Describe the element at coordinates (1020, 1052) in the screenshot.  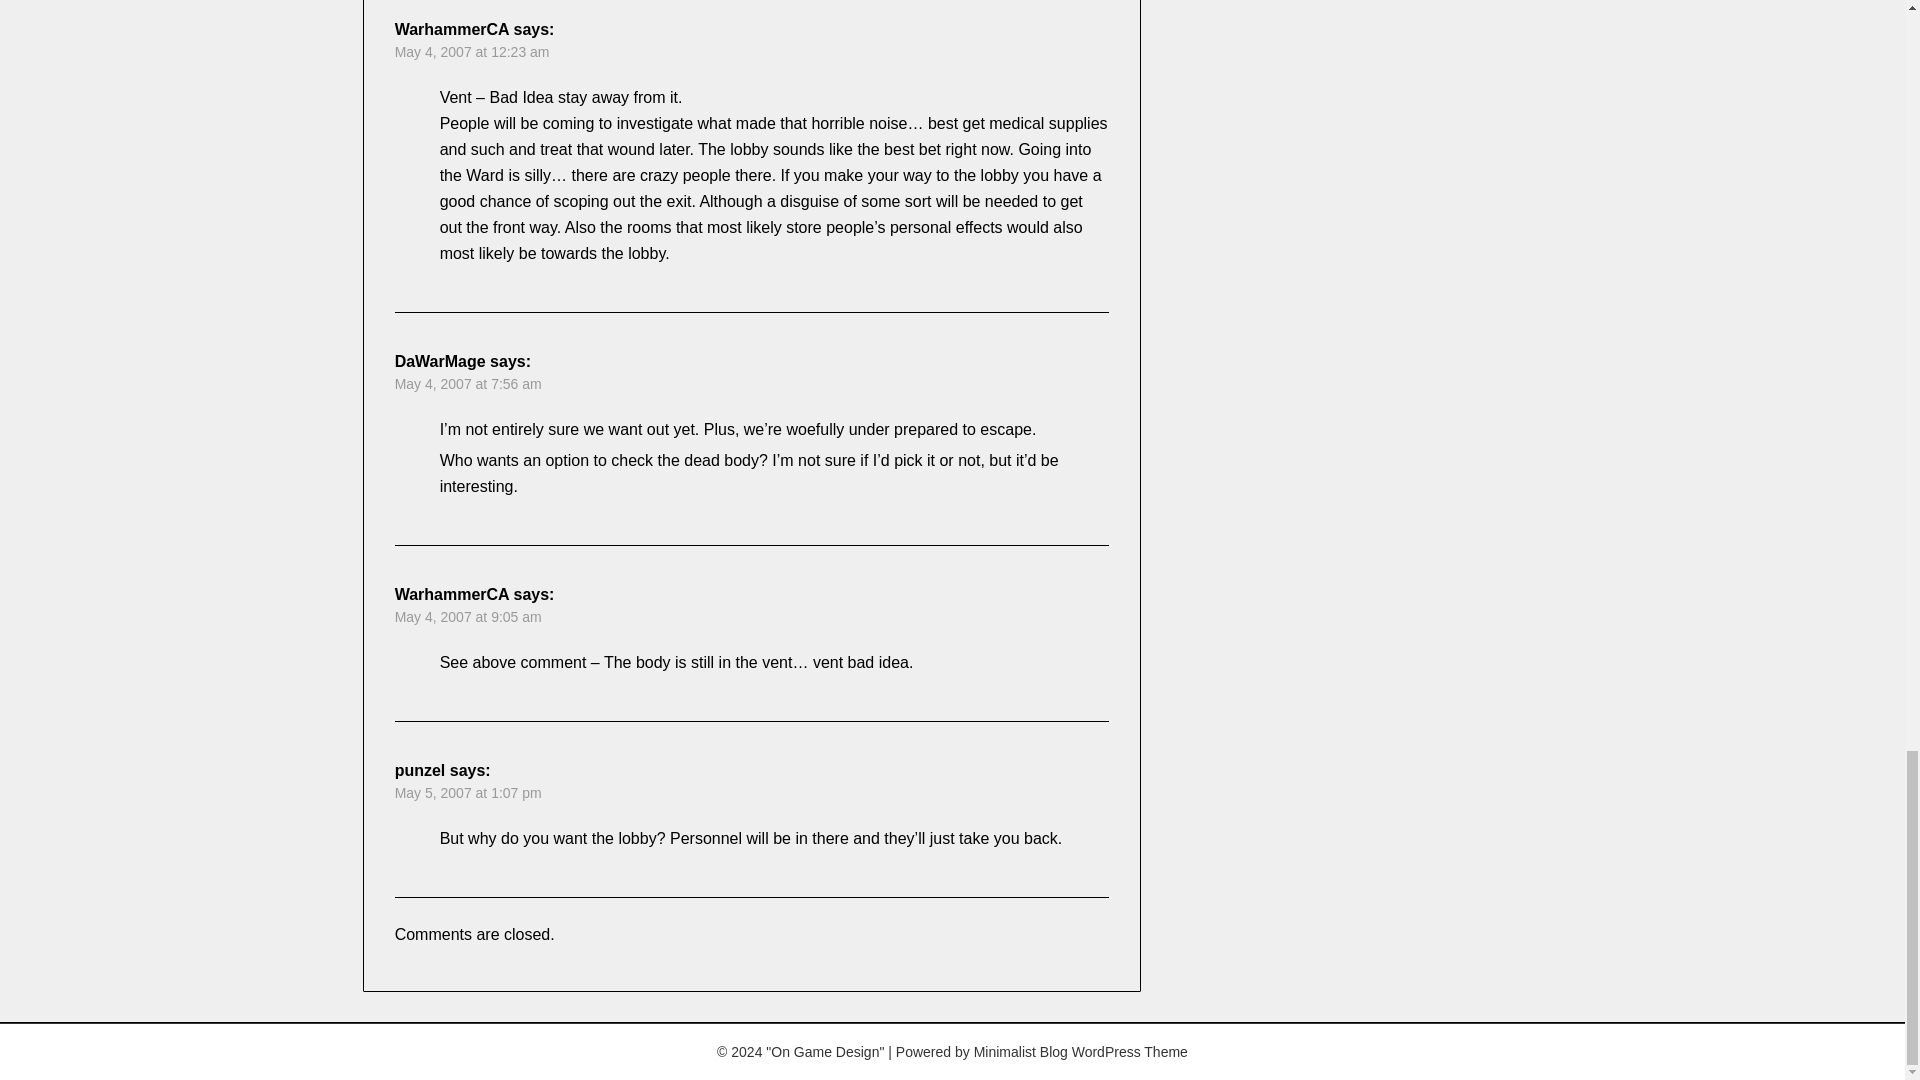
I see `Minimalist Blog` at that location.